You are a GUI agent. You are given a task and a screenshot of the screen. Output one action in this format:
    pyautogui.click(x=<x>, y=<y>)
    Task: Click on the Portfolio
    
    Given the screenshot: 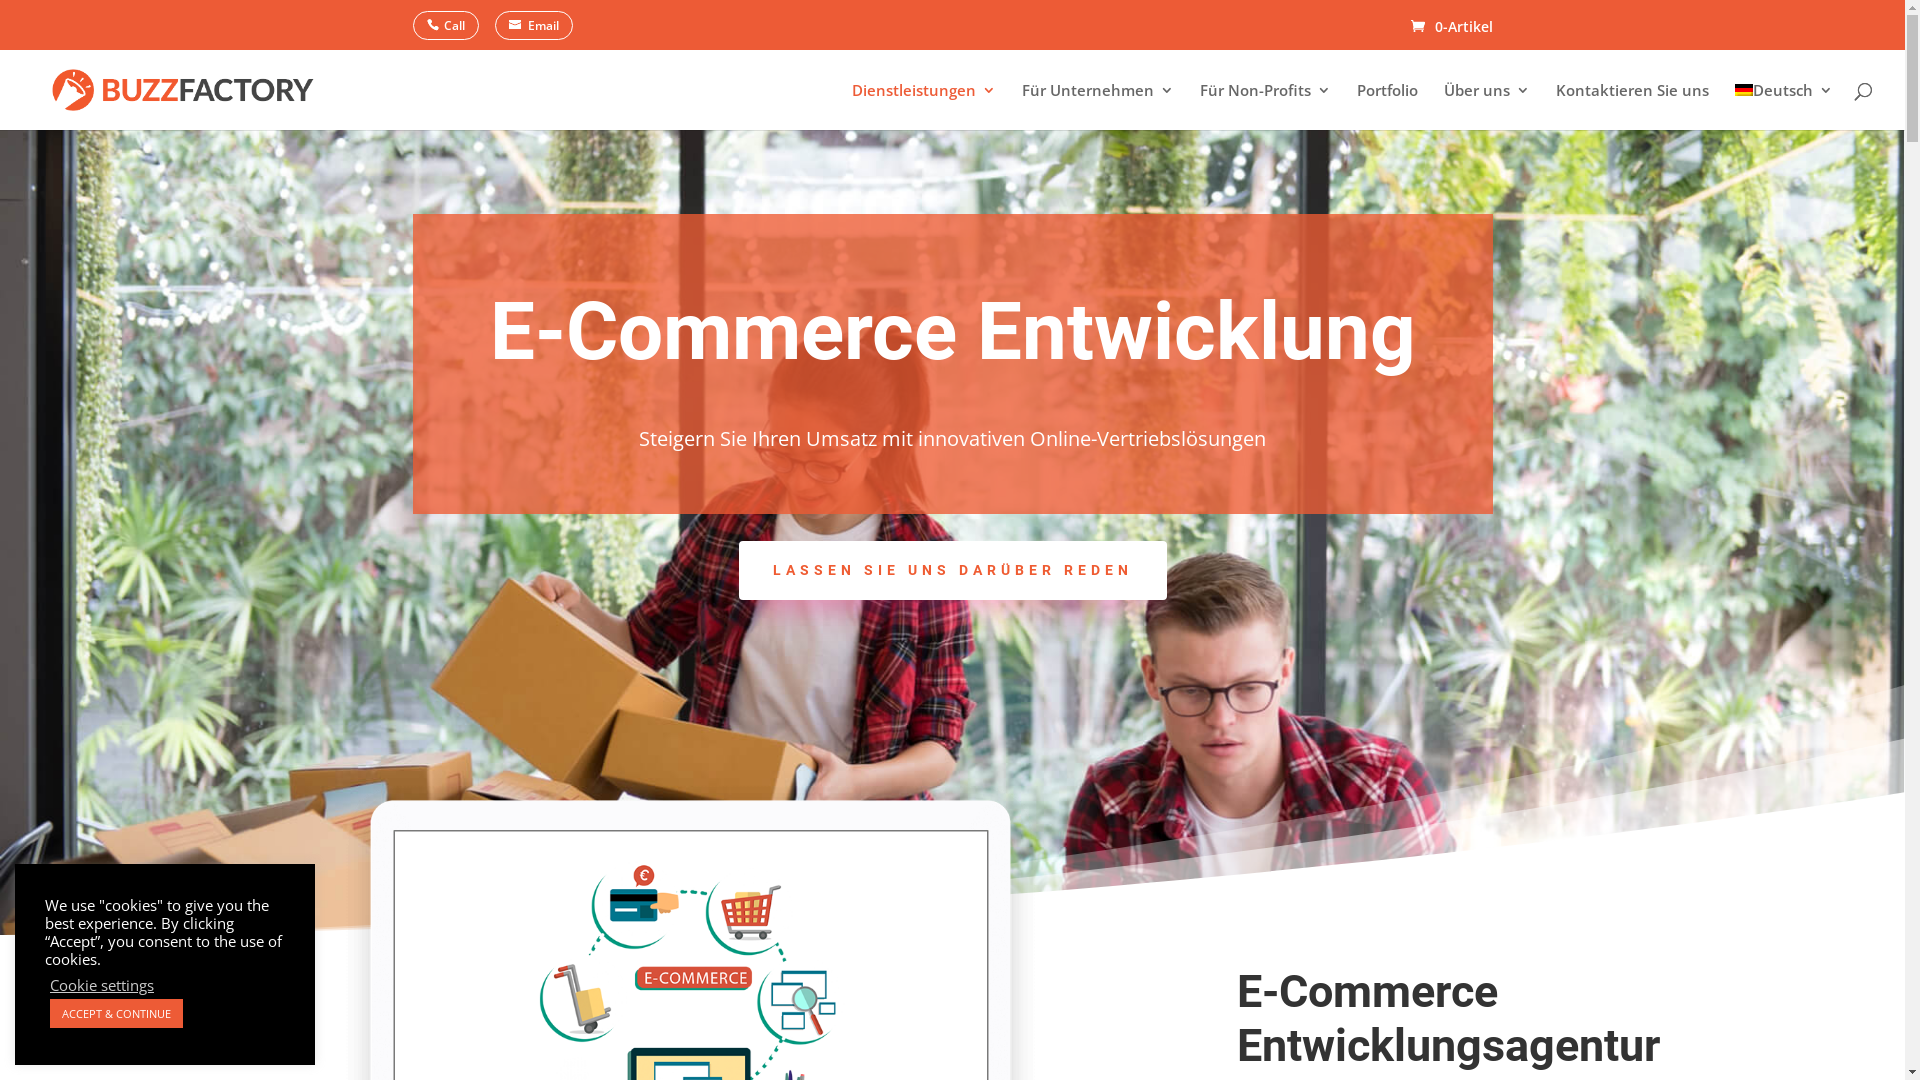 What is the action you would take?
    pyautogui.click(x=1388, y=106)
    